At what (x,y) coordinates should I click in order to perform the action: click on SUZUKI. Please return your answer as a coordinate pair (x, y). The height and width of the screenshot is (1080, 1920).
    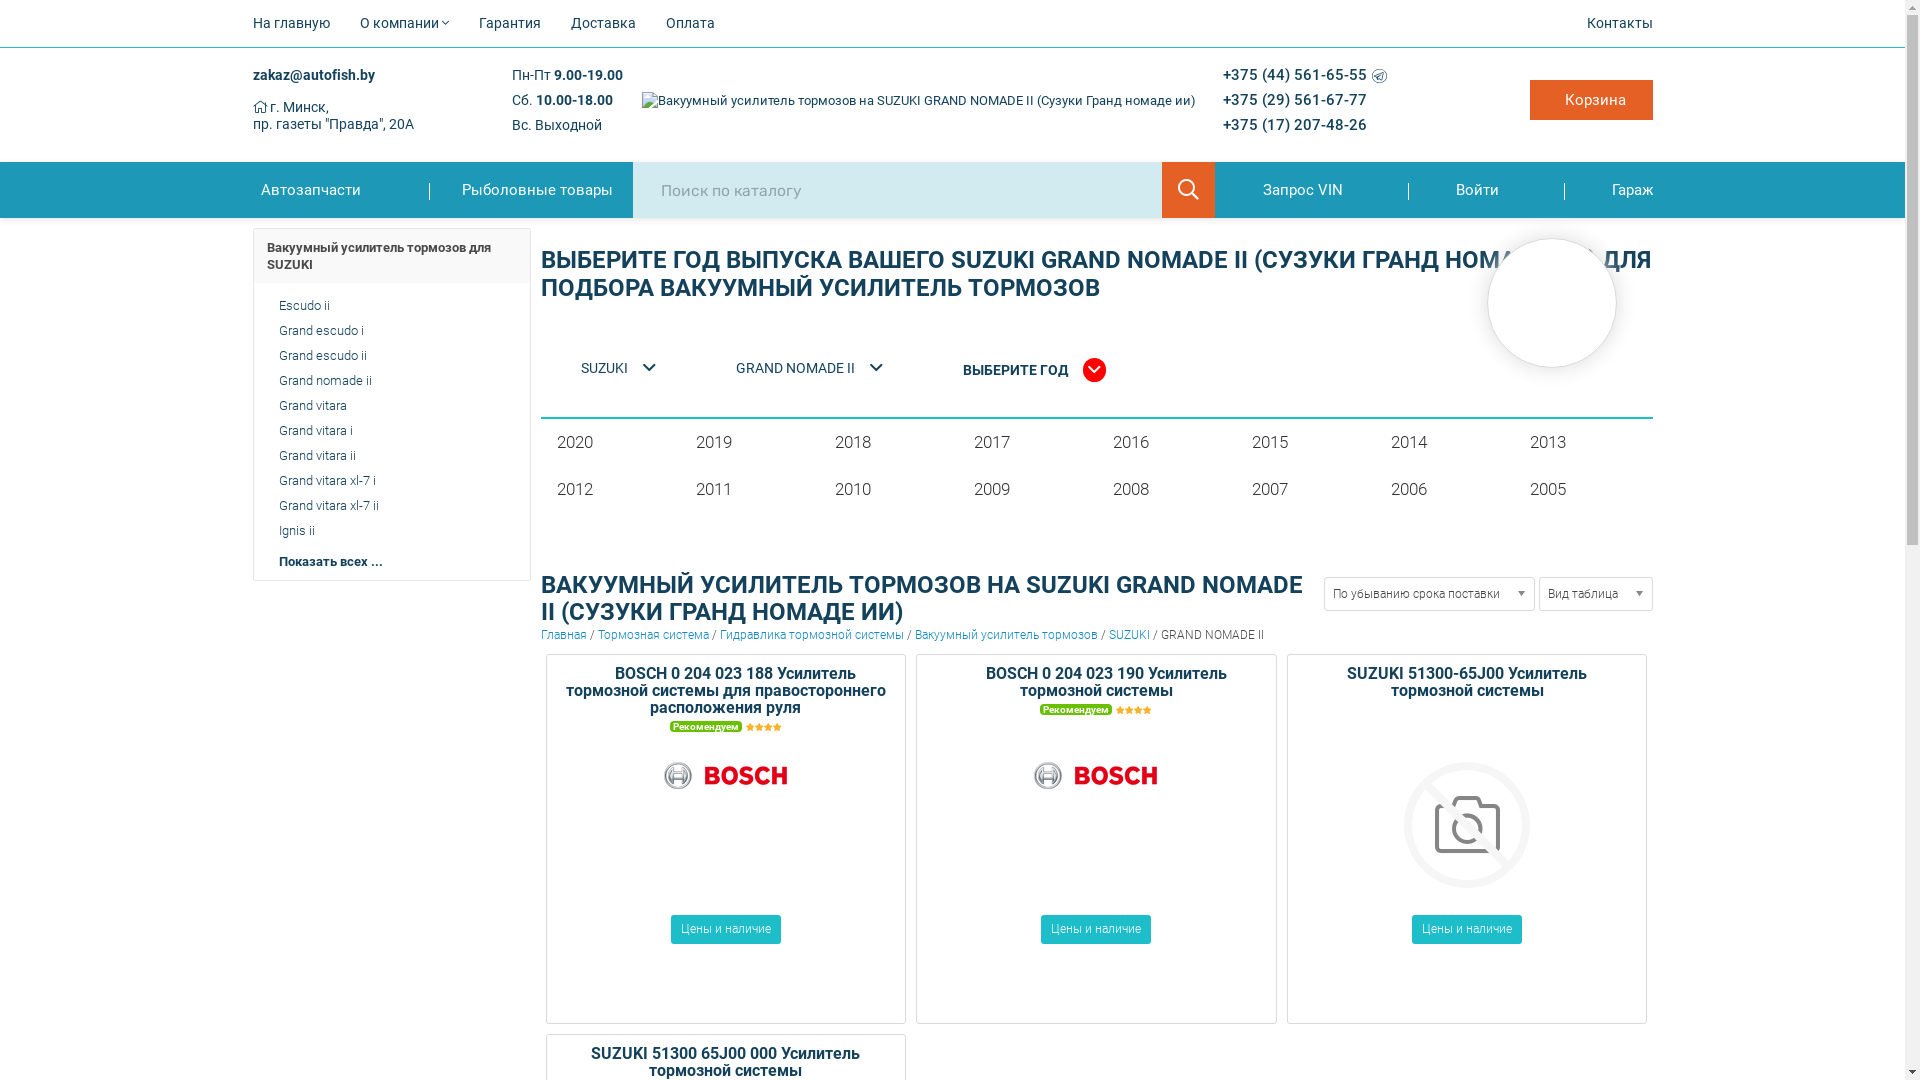
    Looking at the image, I should click on (1128, 635).